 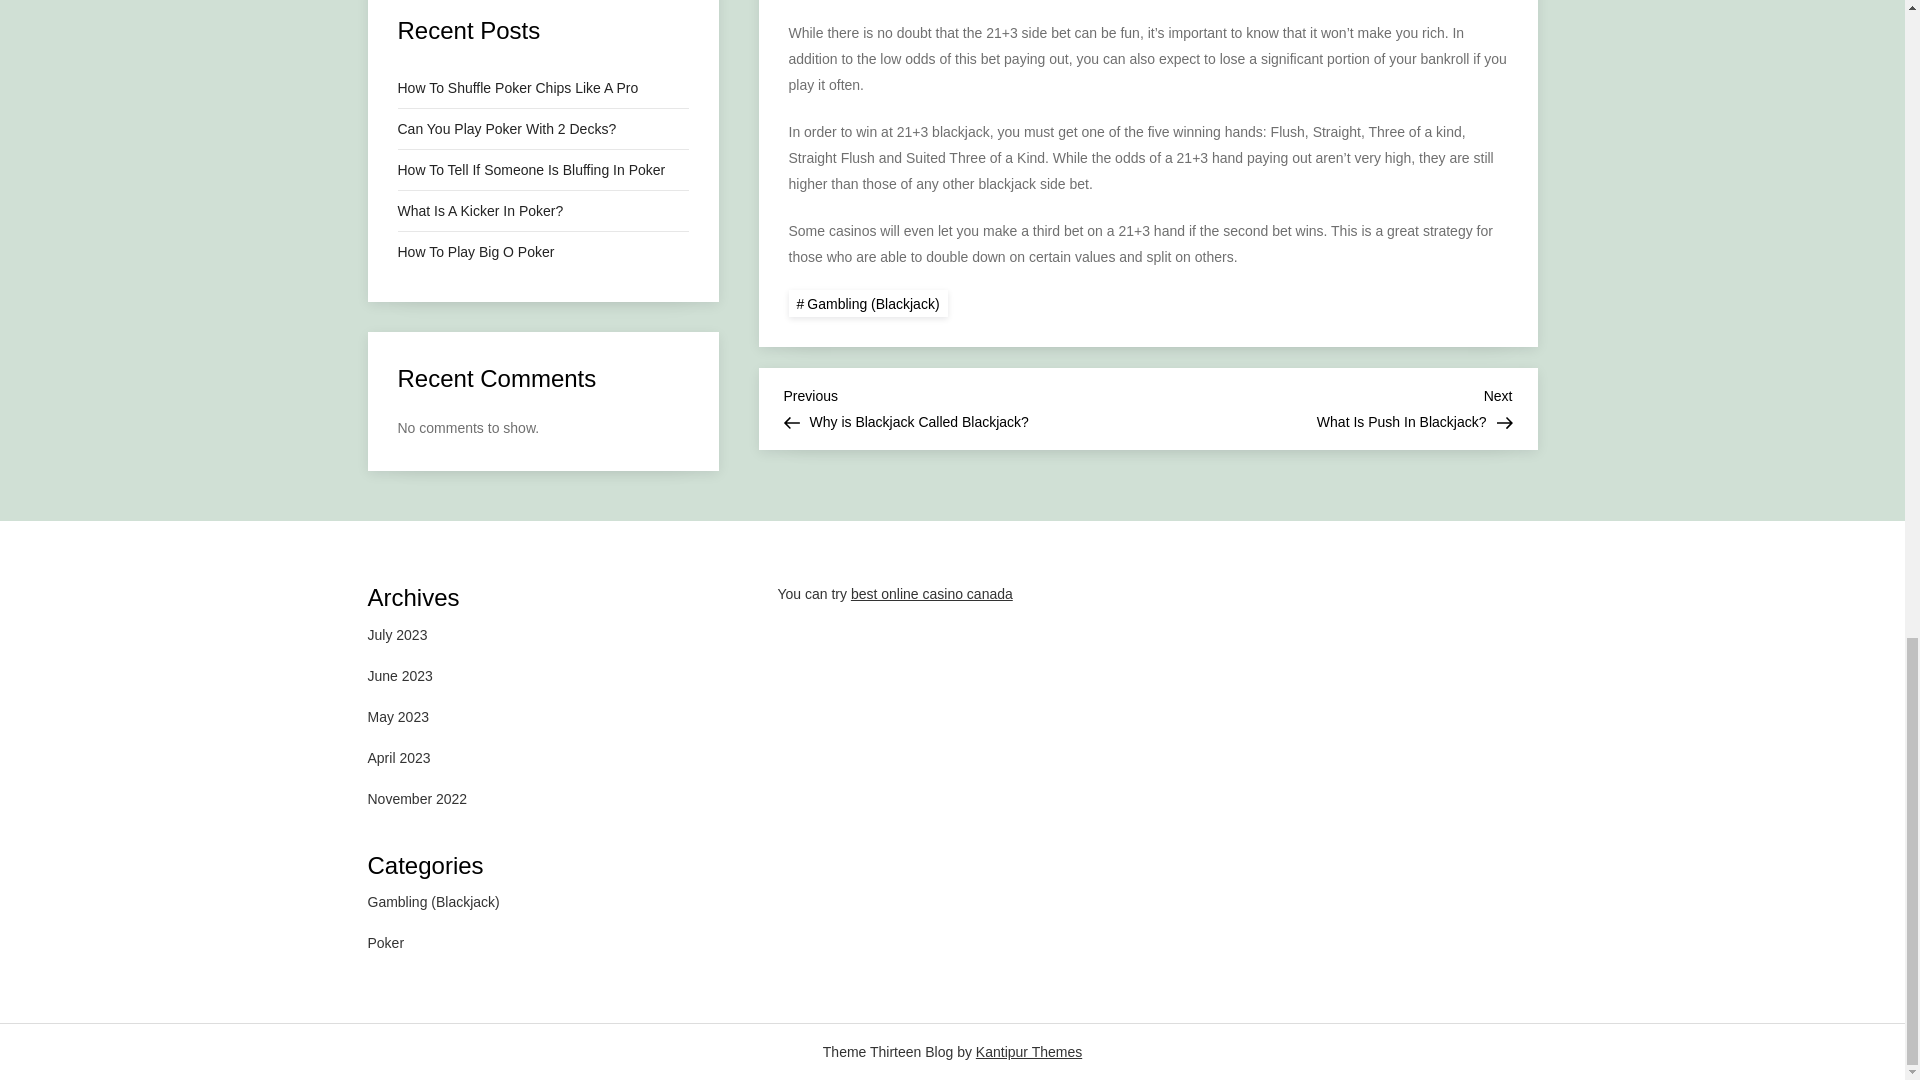 What do you see at coordinates (398, 635) in the screenshot?
I see `July 2023` at bounding box center [398, 635].